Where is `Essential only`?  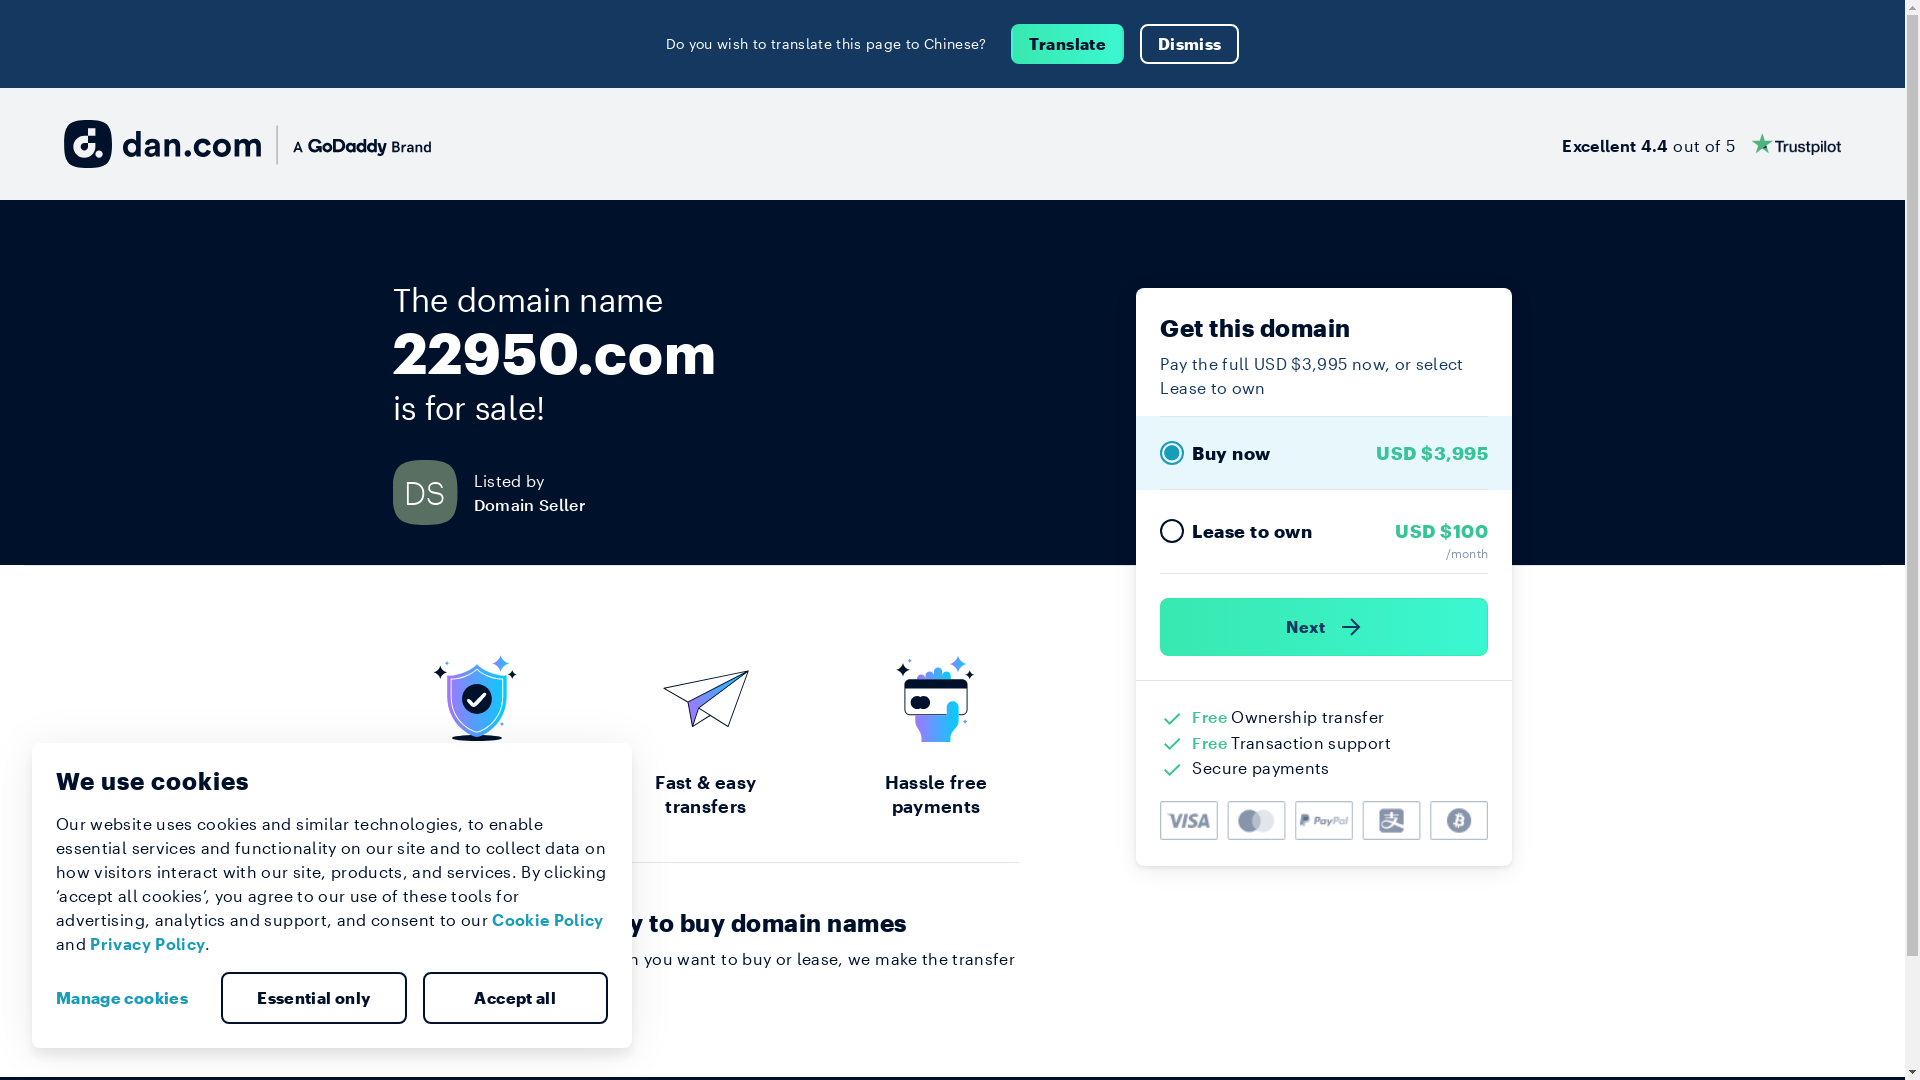 Essential only is located at coordinates (314, 998).